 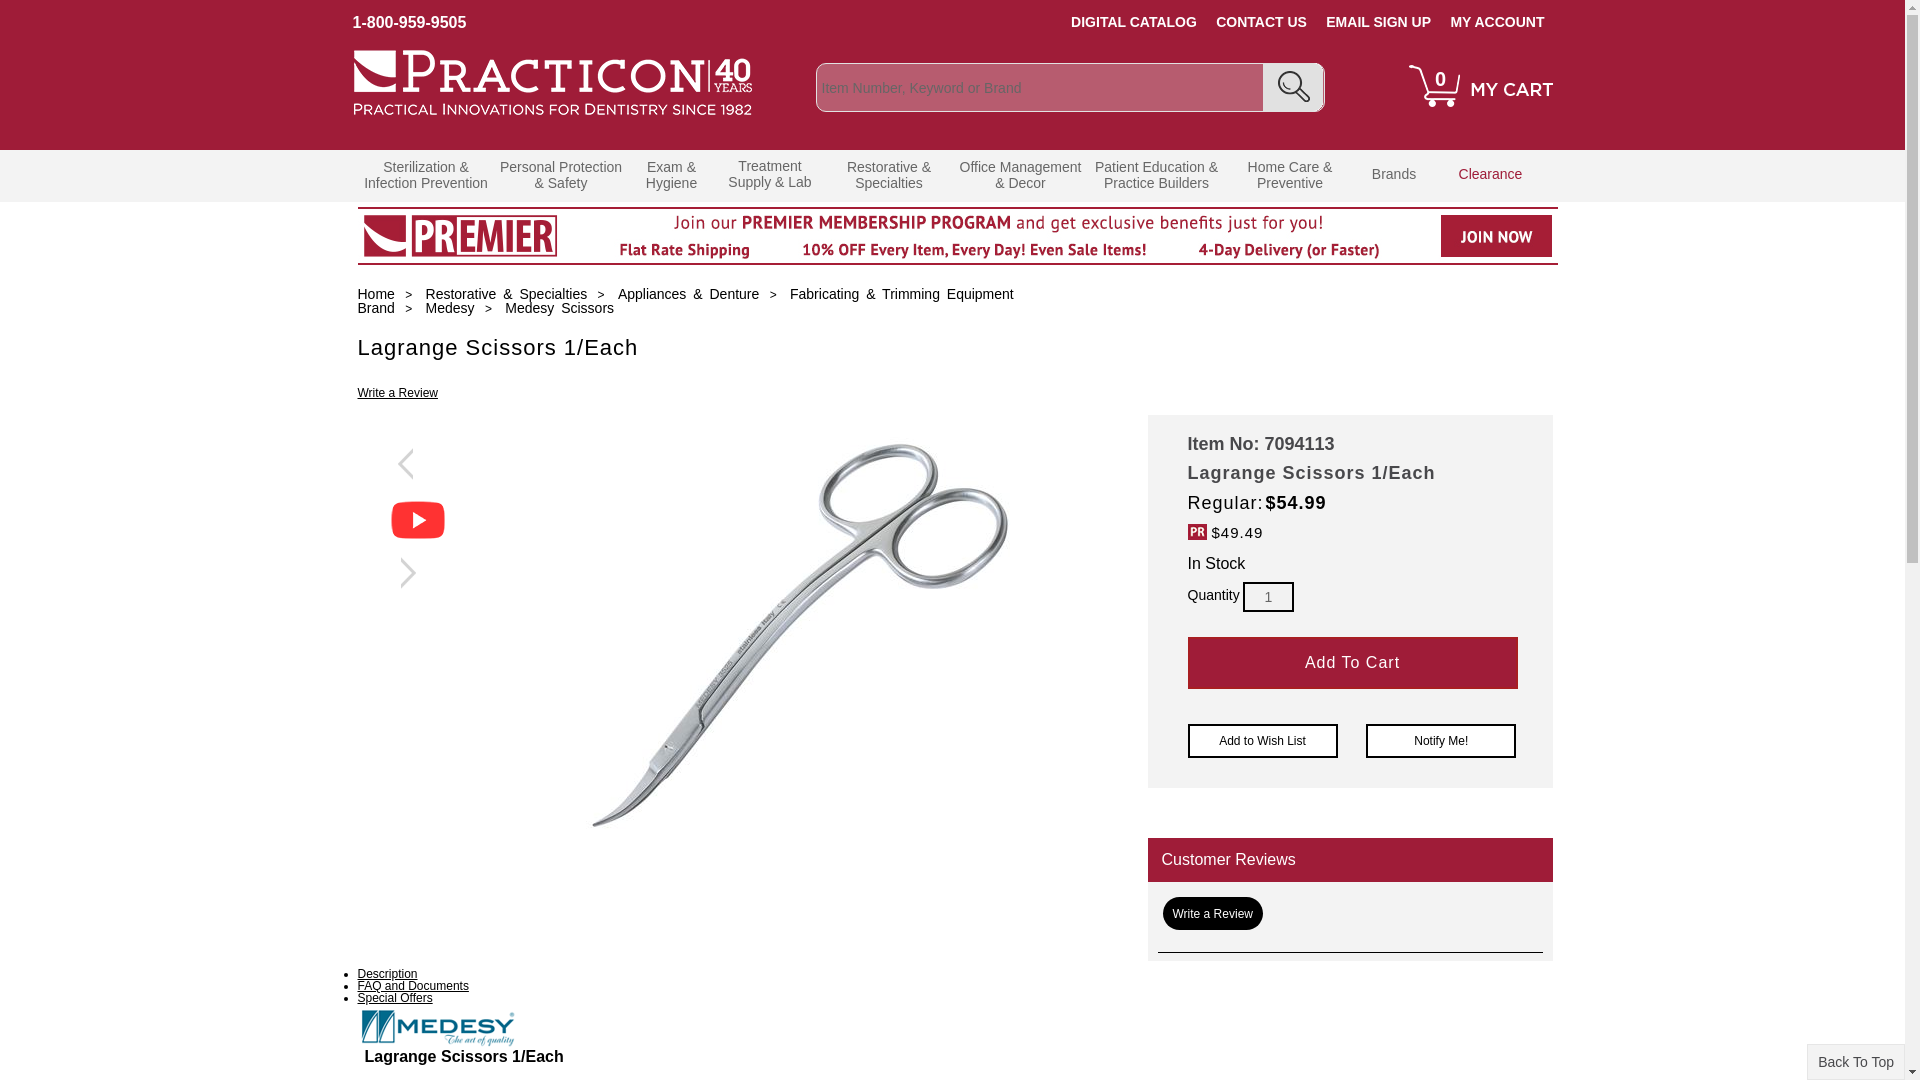 What do you see at coordinates (1261, 22) in the screenshot?
I see `CONTACT US` at bounding box center [1261, 22].